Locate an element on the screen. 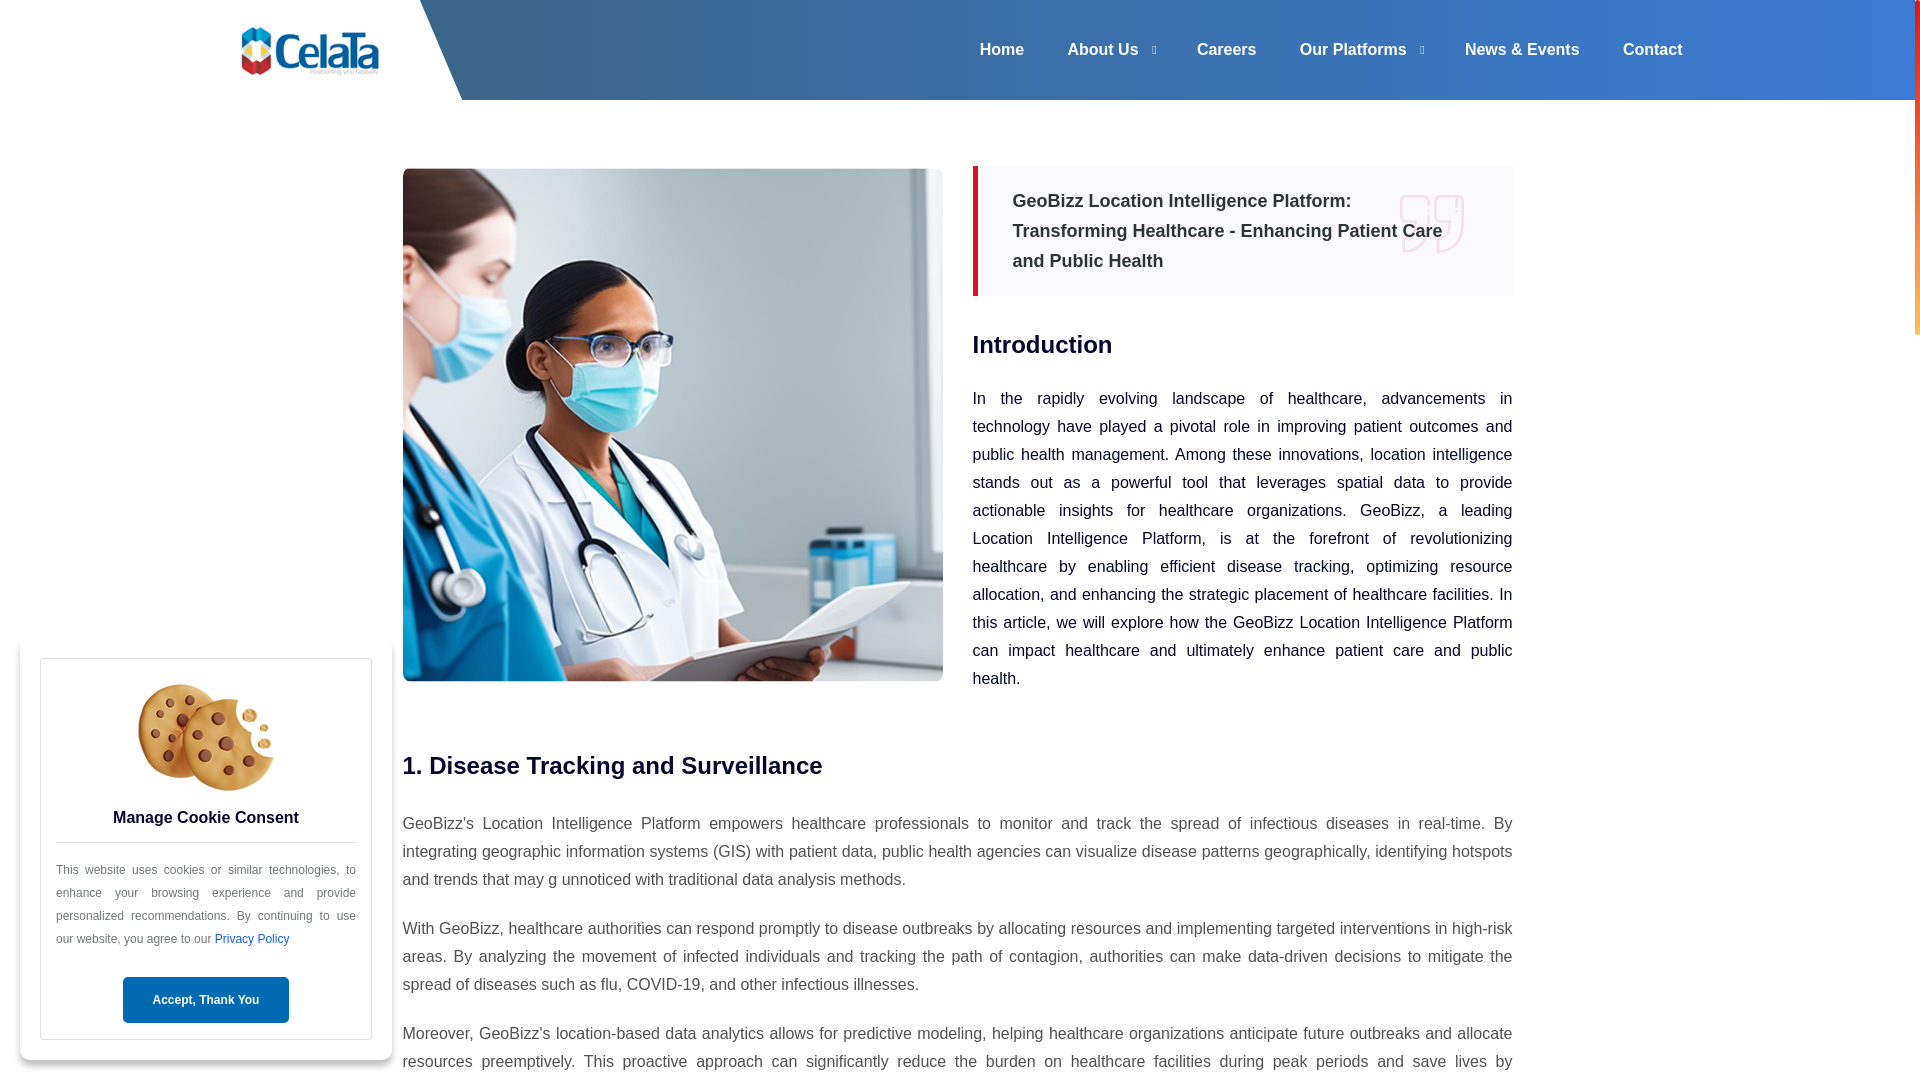  Home is located at coordinates (1001, 50).